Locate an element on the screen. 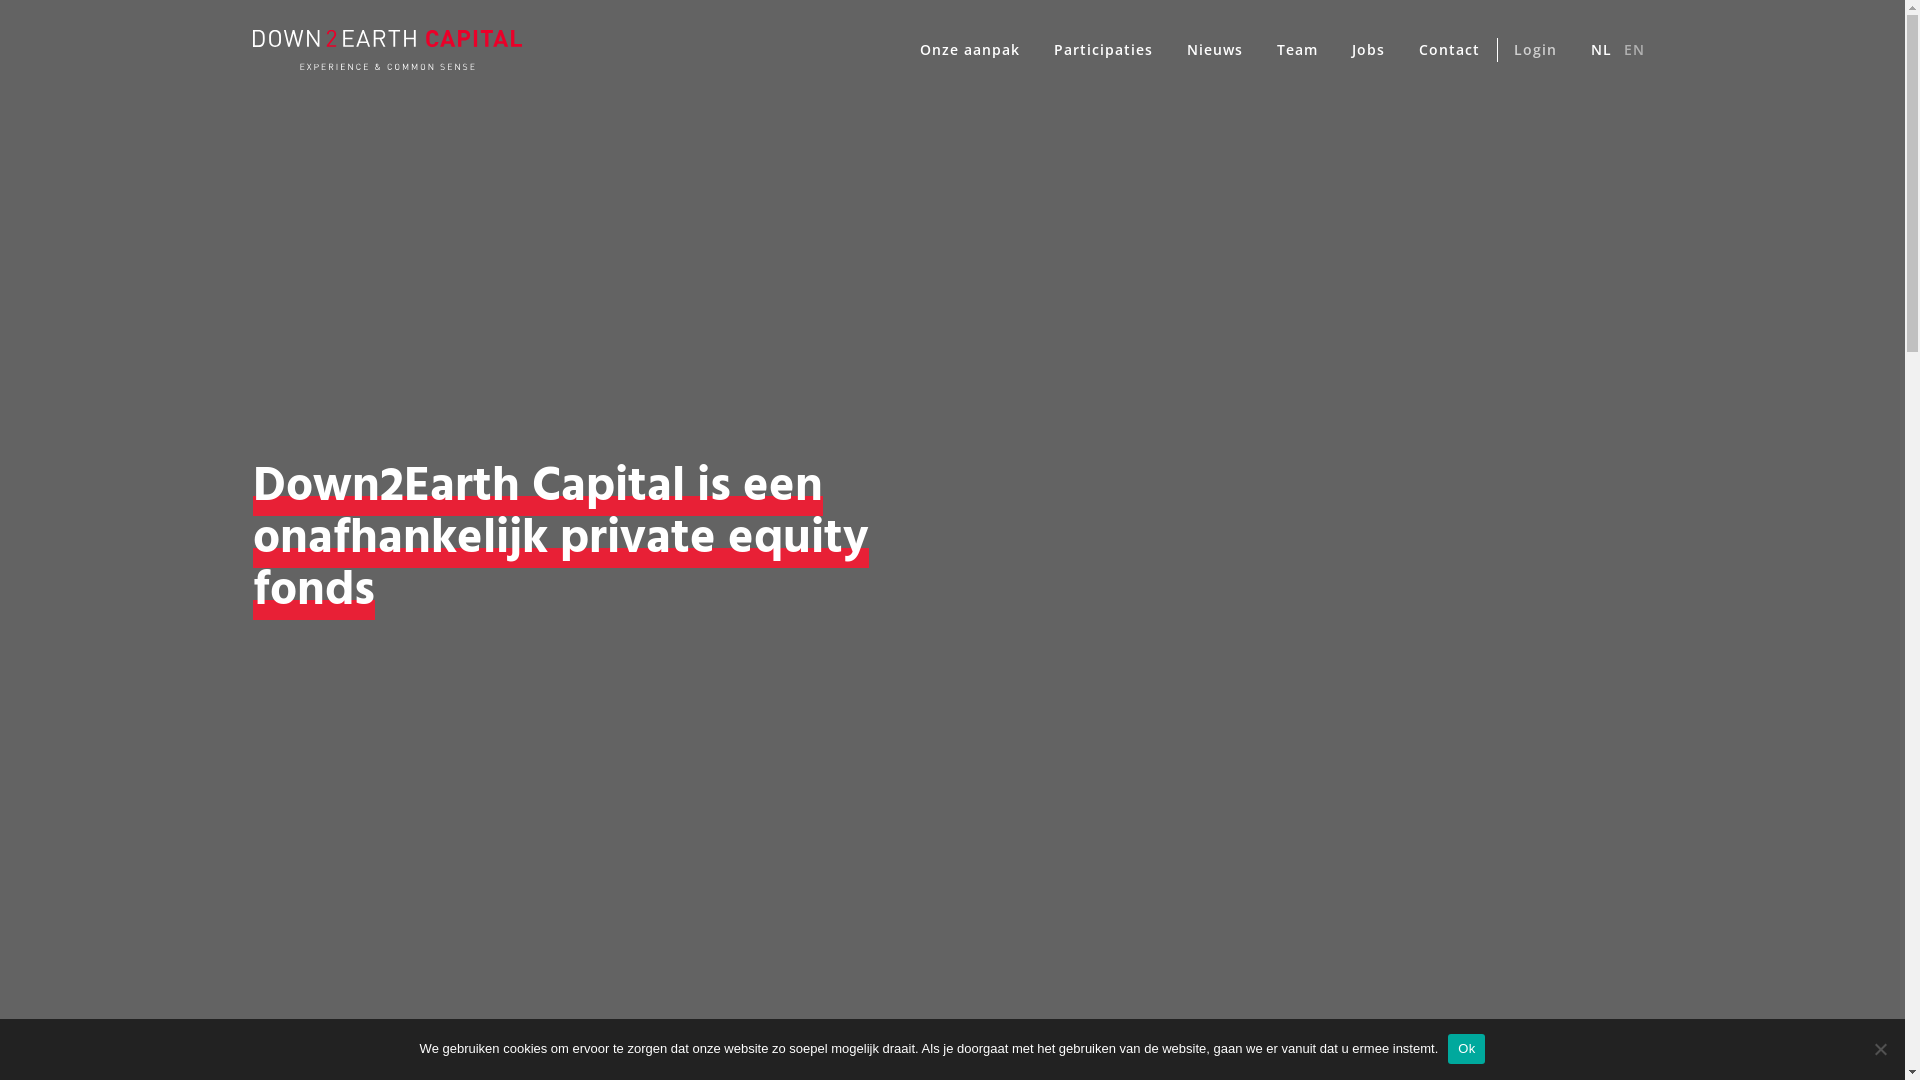  Ok is located at coordinates (1466, 1049).